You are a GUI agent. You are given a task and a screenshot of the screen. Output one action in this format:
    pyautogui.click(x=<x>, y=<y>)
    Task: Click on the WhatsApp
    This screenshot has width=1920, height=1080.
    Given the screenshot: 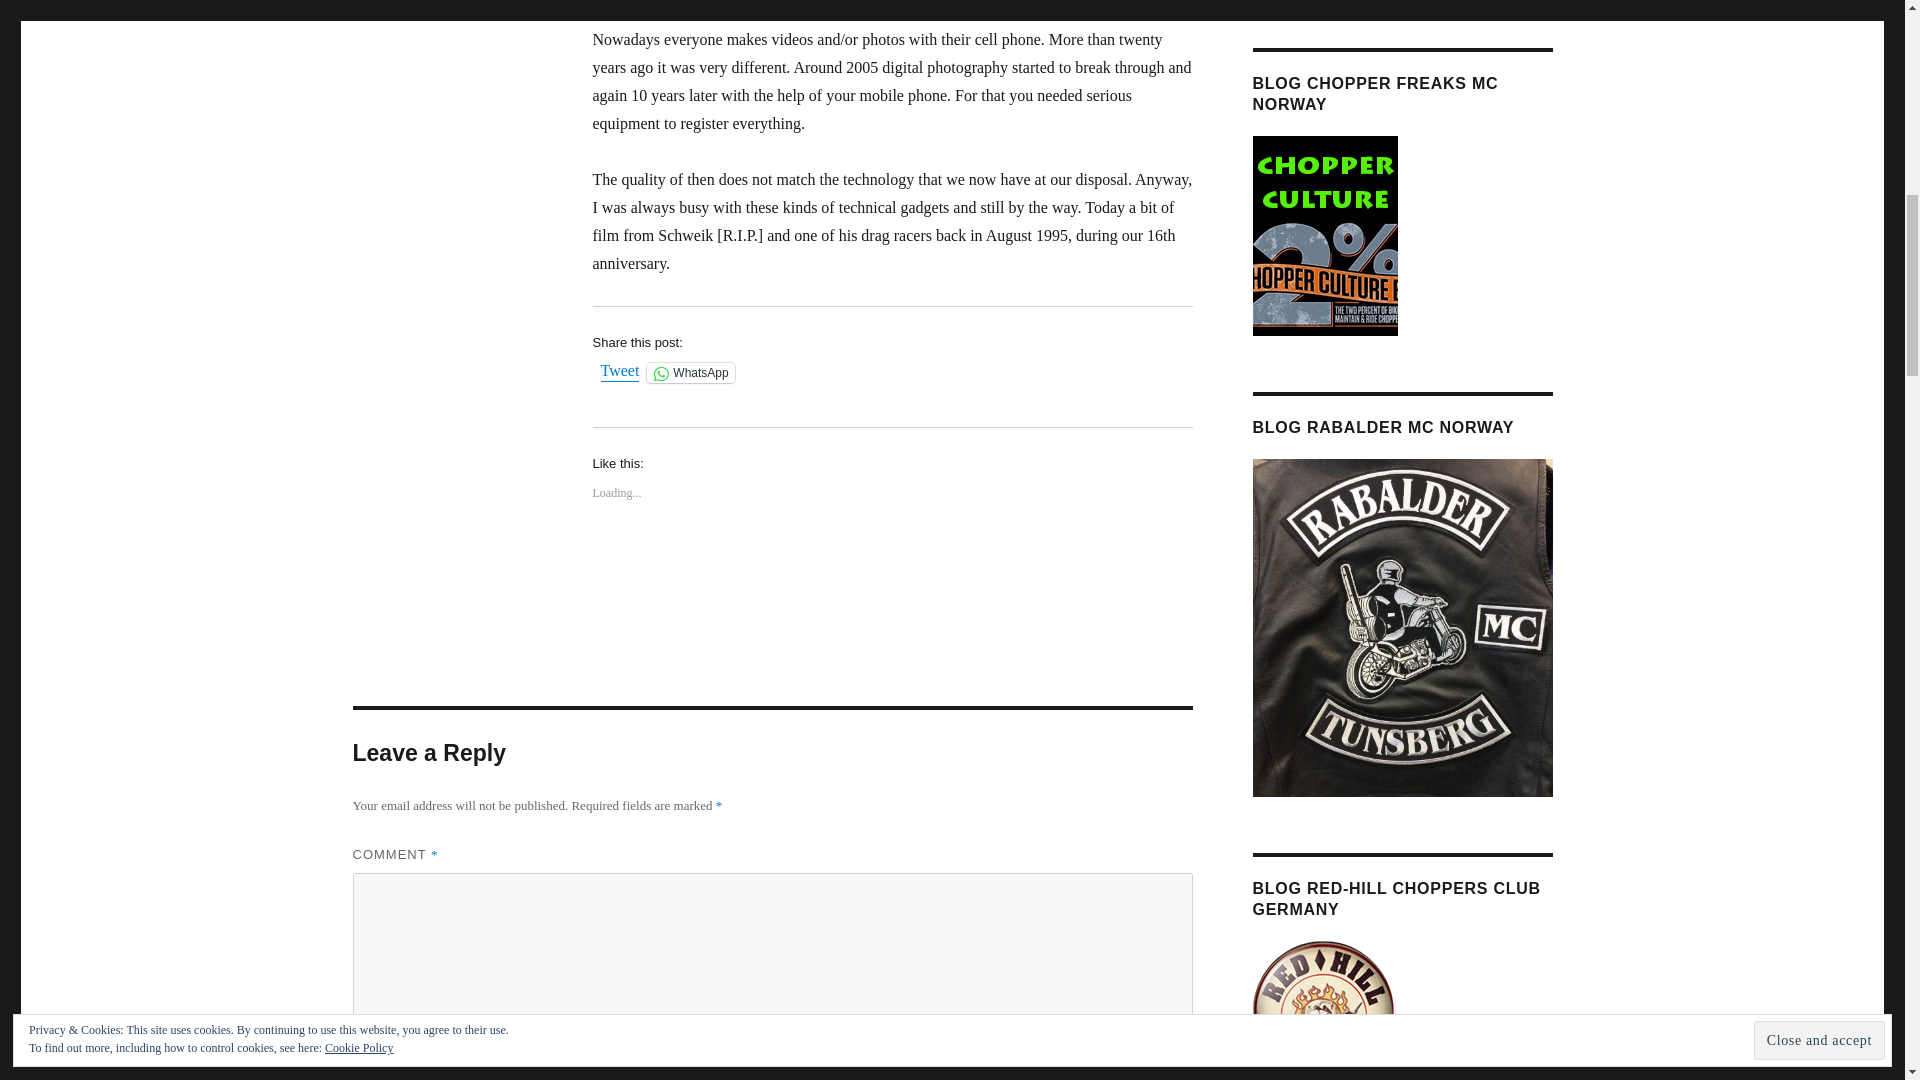 What is the action you would take?
    pyautogui.click(x=690, y=372)
    